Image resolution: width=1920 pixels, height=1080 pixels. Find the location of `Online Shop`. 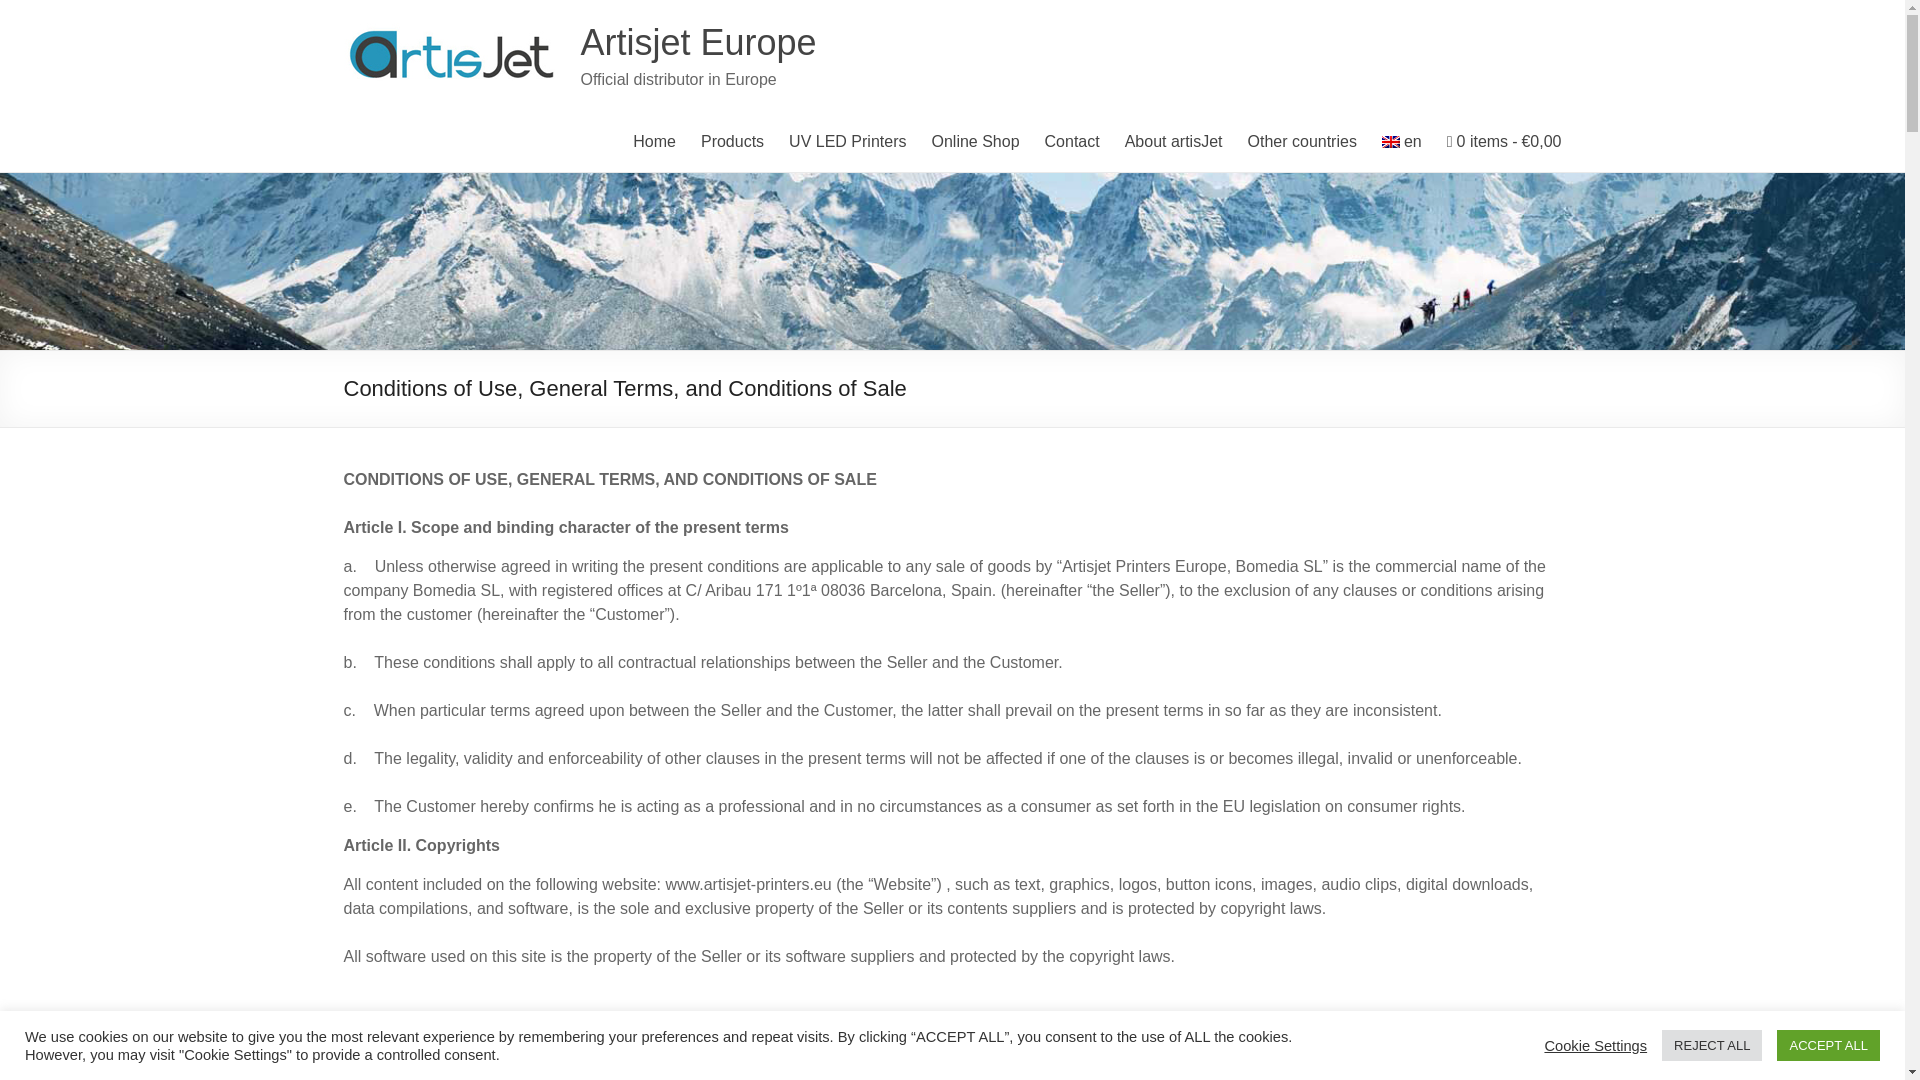

Online Shop is located at coordinates (975, 142).